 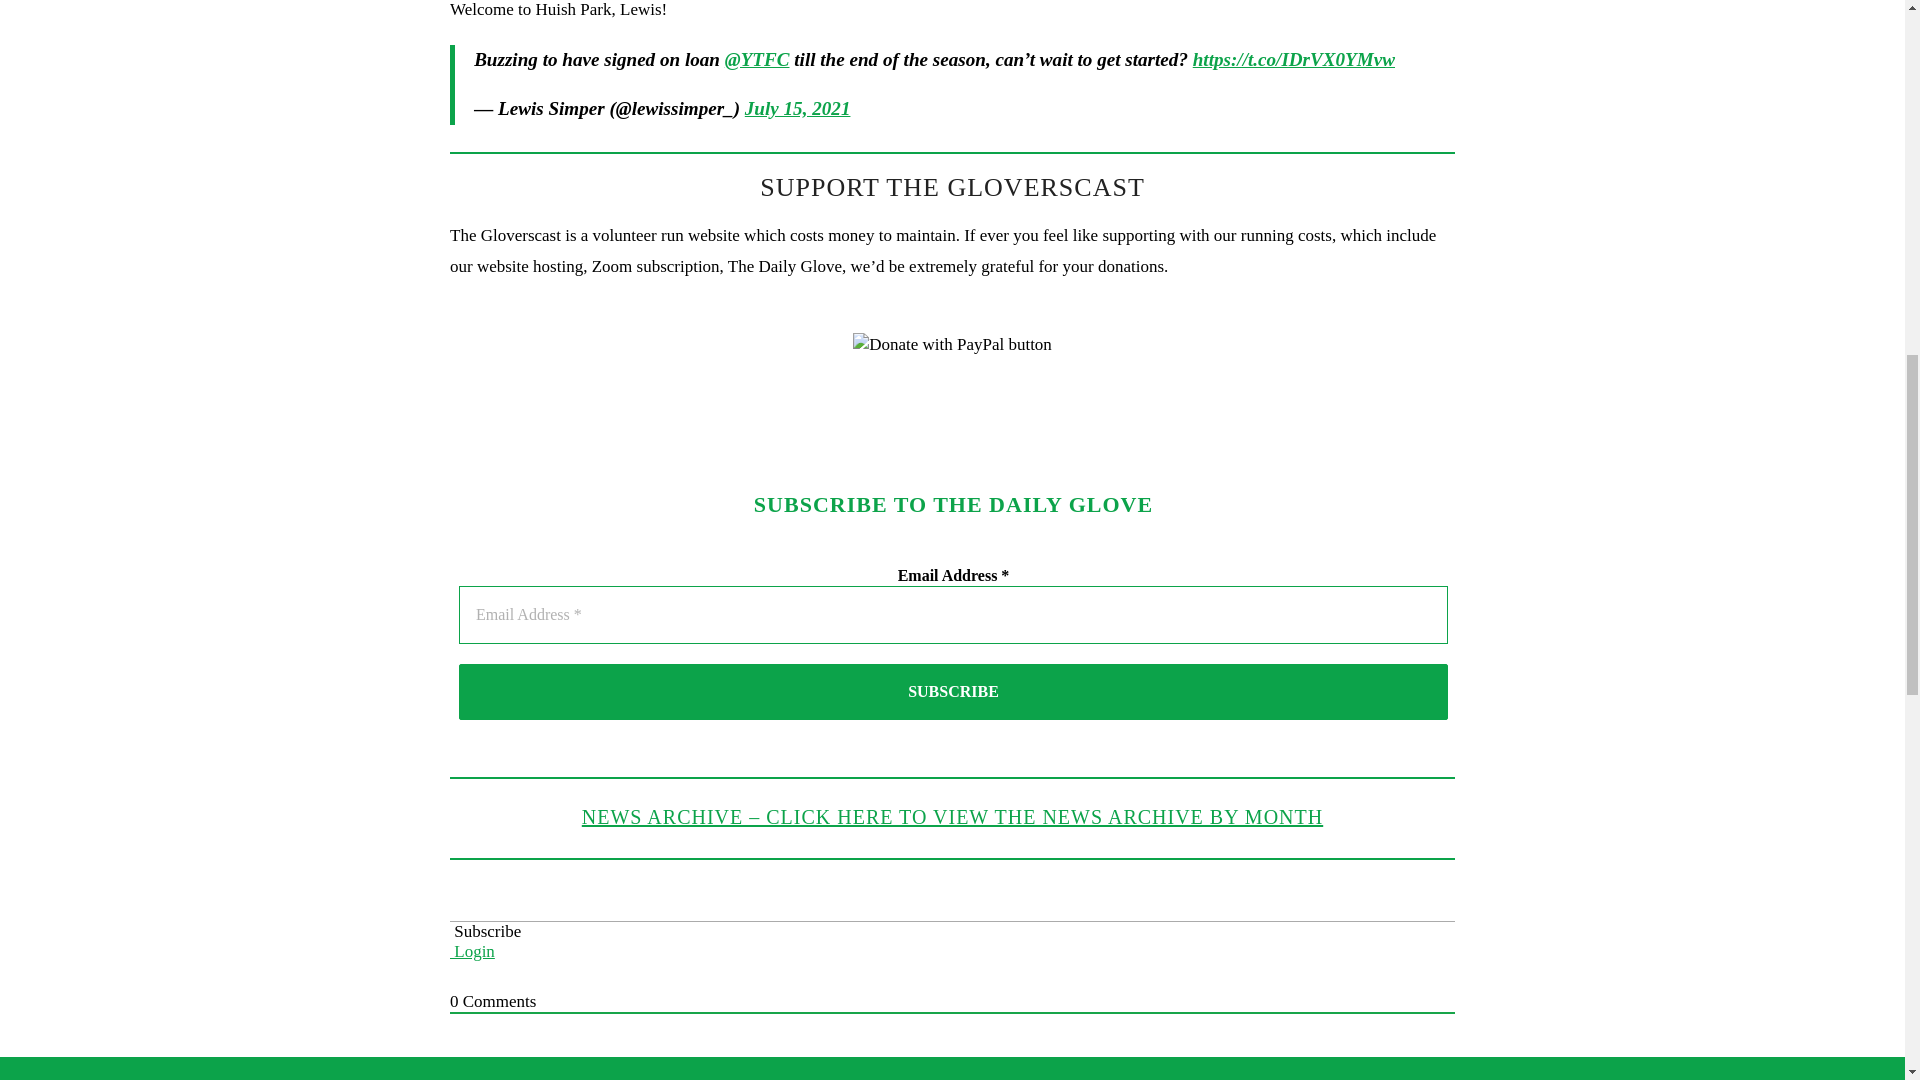 I want to click on PayPal - The safer, easier way to pay online!, so click(x=952, y=344).